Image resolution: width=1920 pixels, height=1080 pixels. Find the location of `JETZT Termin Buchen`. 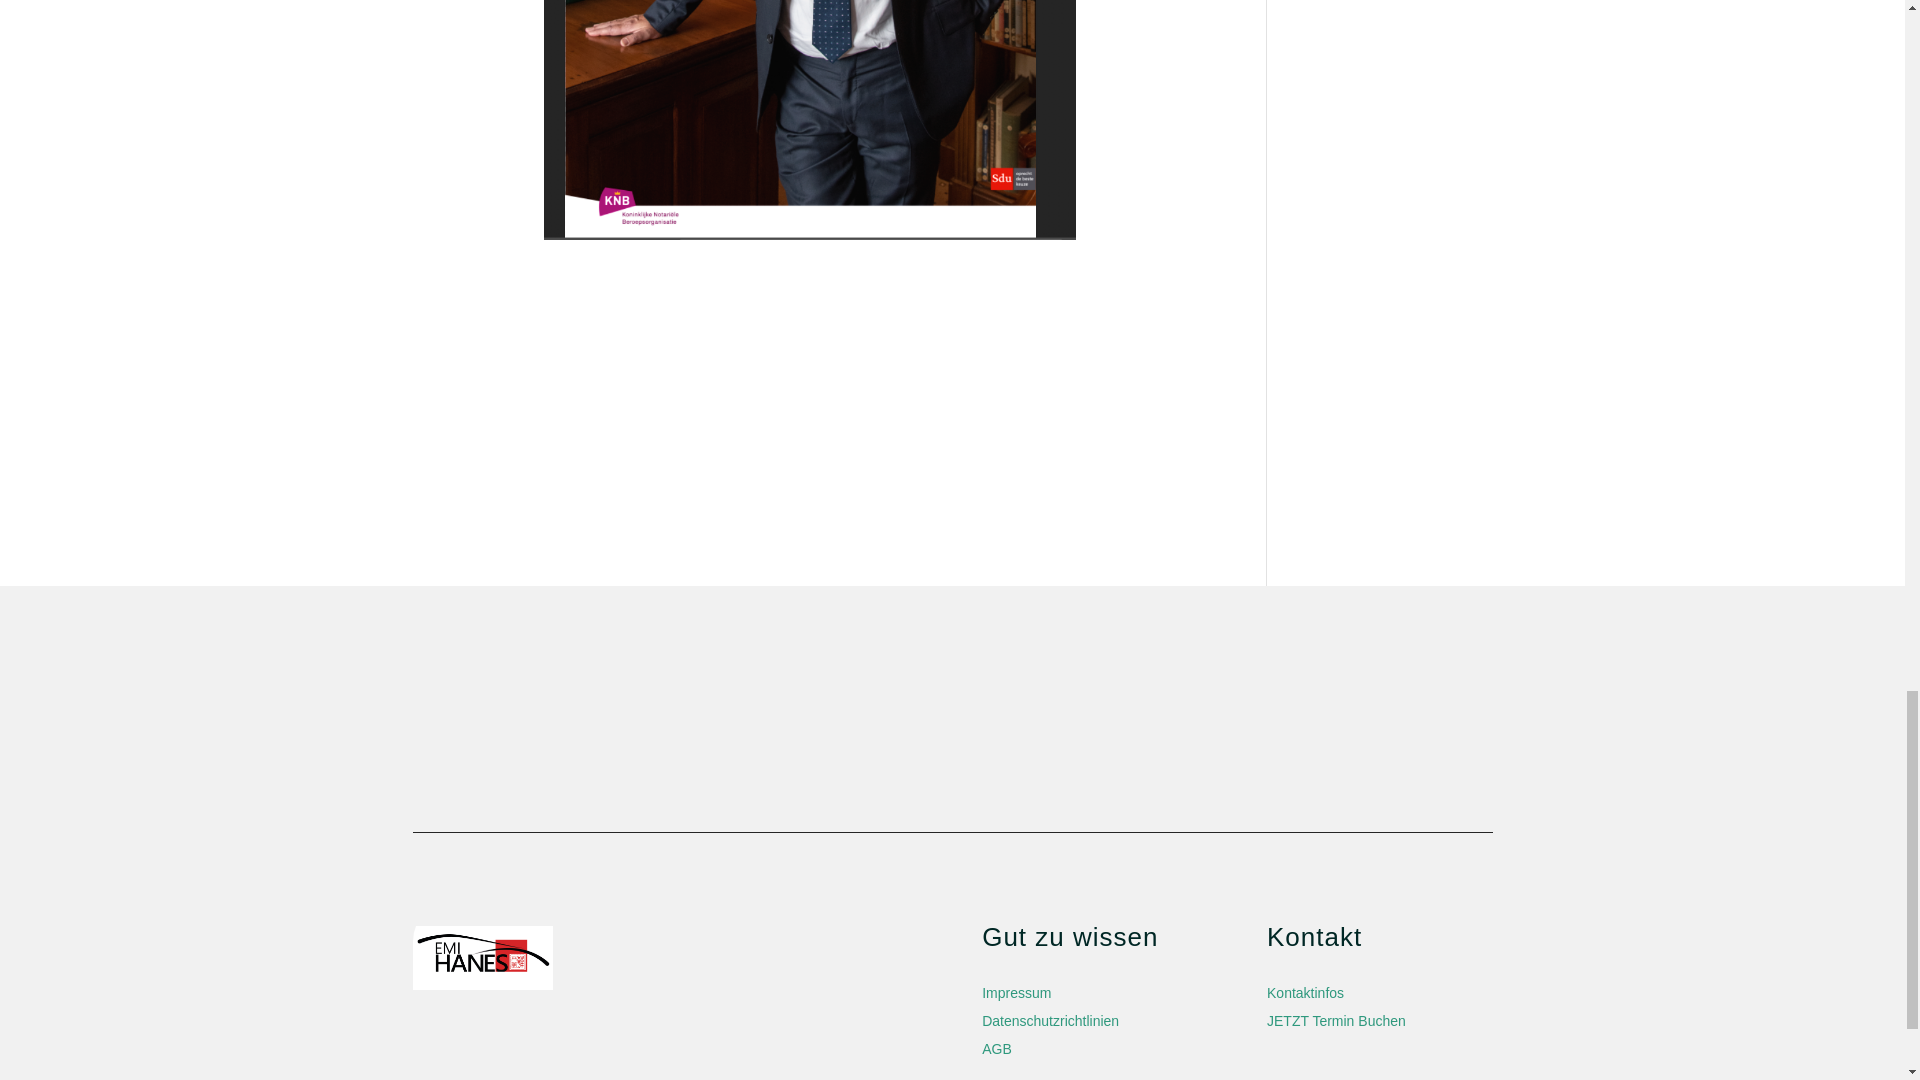

JETZT Termin Buchen is located at coordinates (1336, 1021).